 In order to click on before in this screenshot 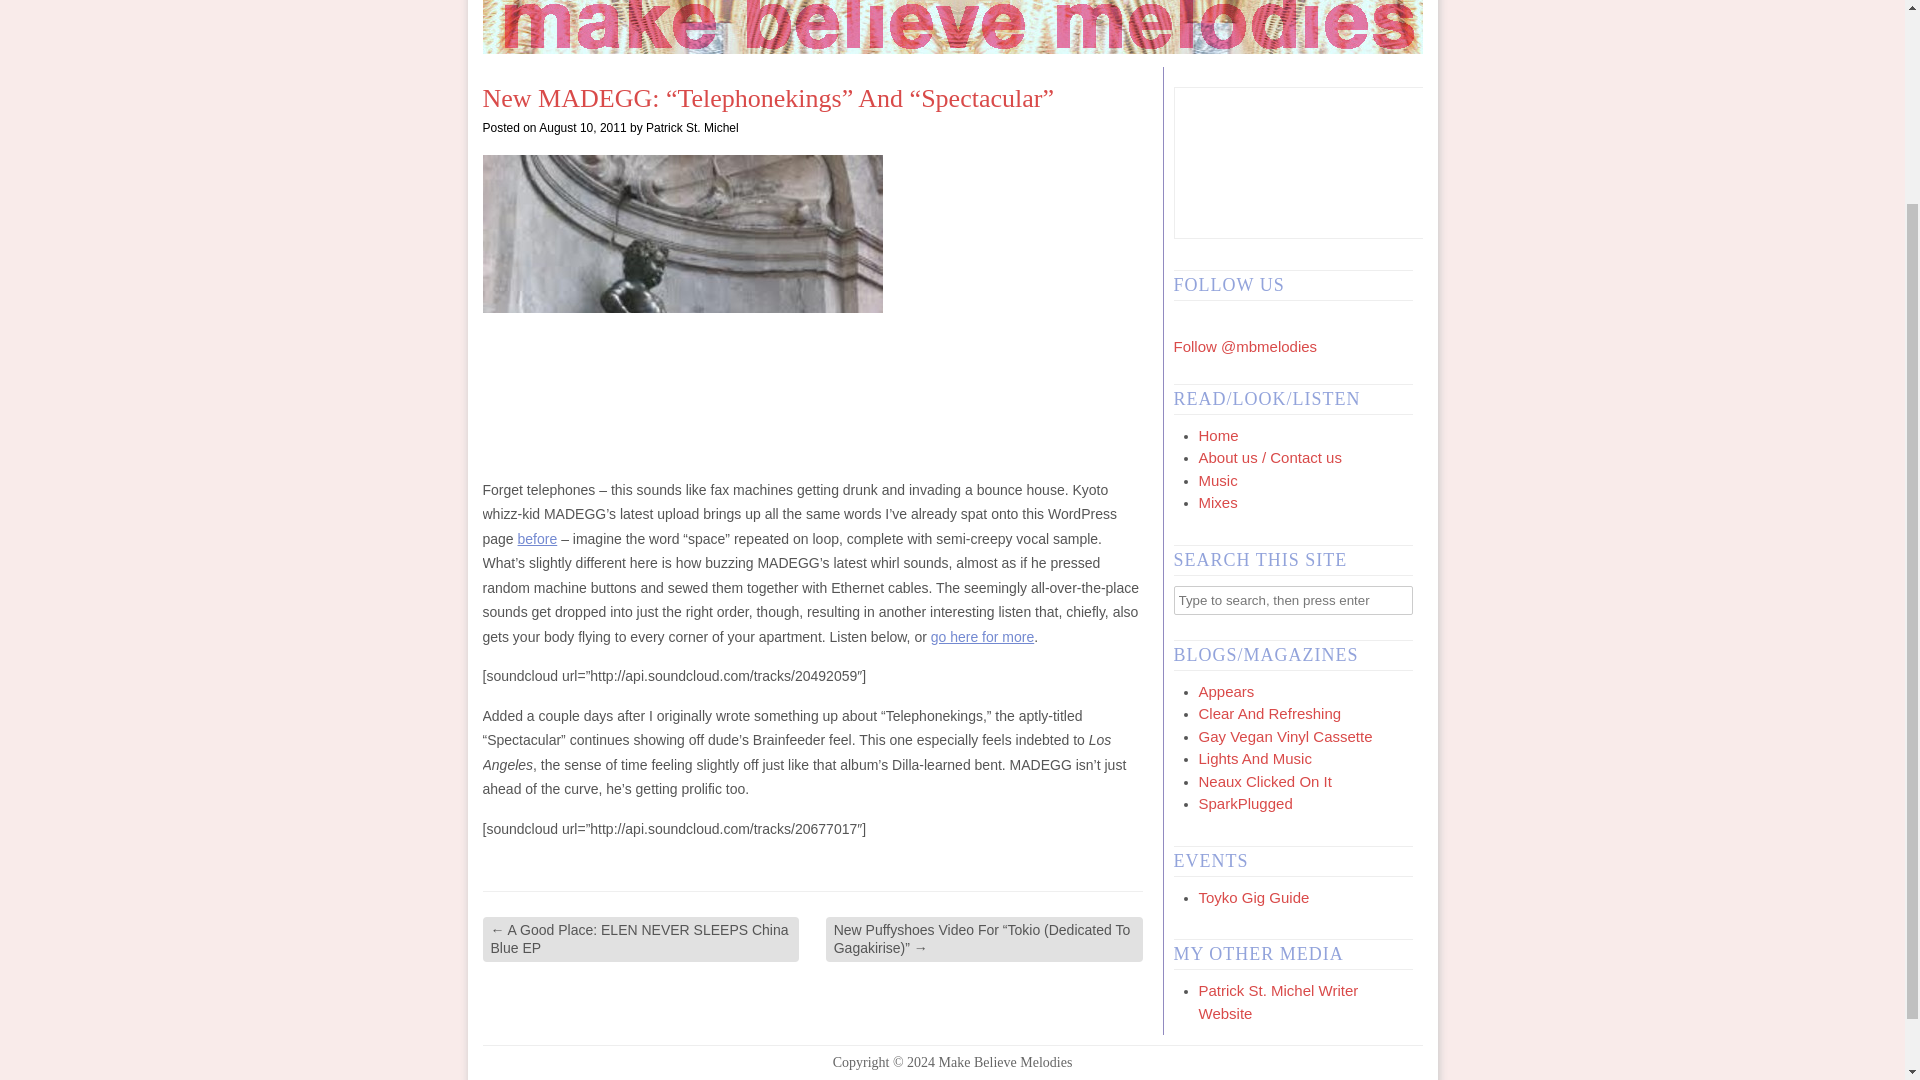, I will do `click(538, 538)`.